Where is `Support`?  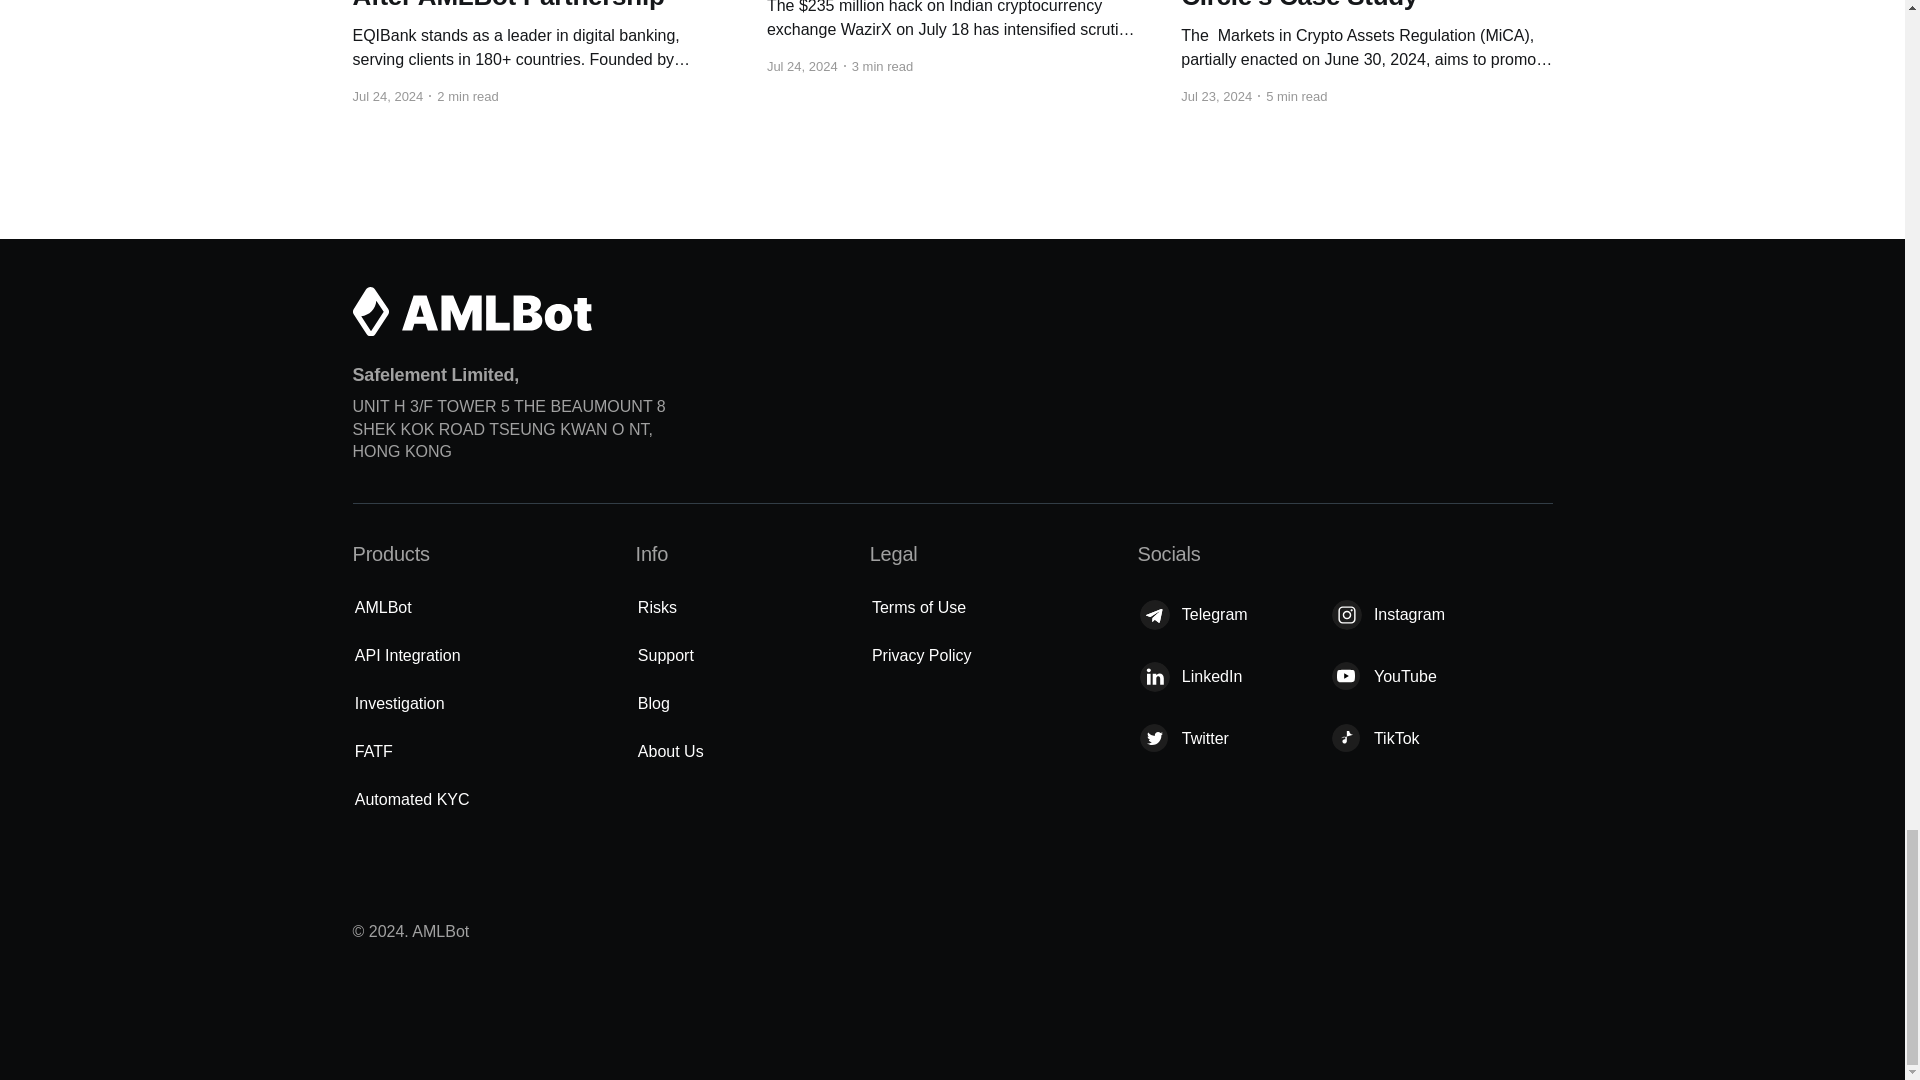 Support is located at coordinates (666, 655).